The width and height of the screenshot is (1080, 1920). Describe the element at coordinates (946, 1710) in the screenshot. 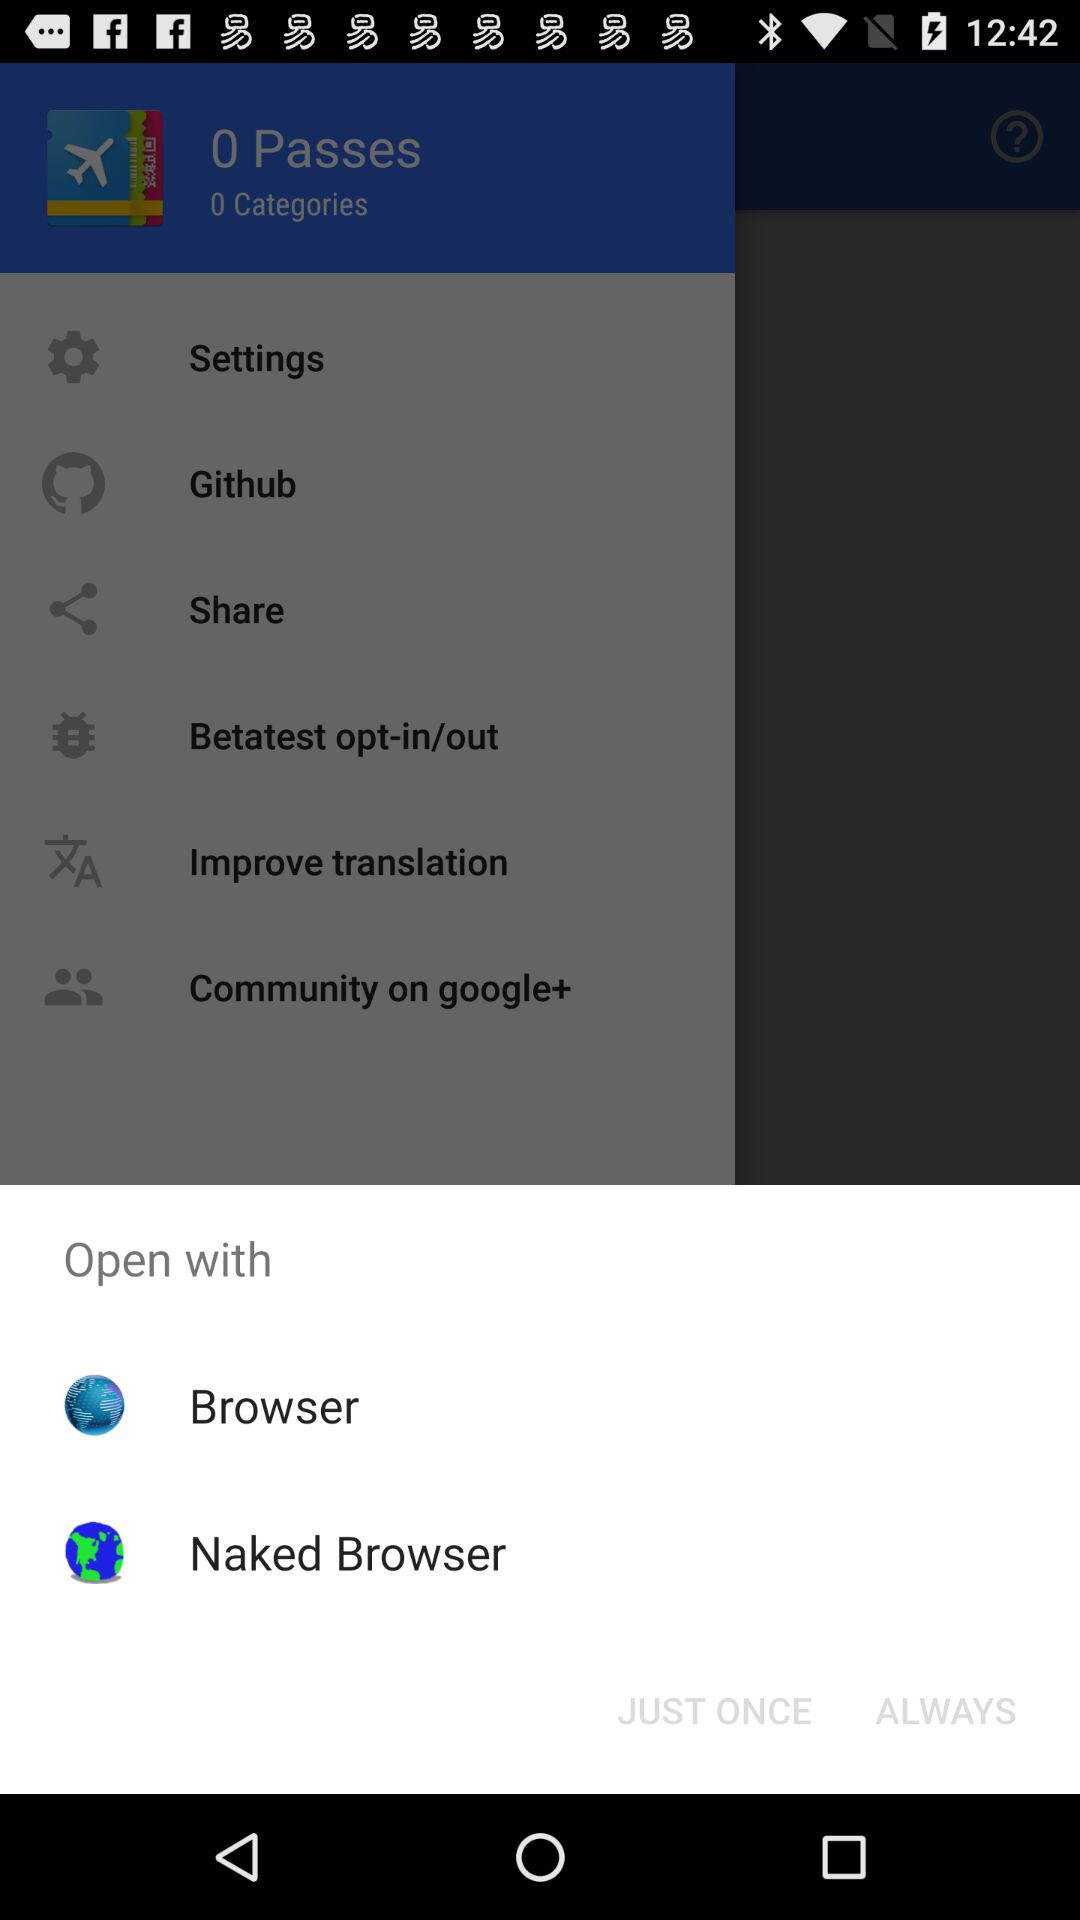

I see `click the icon next to just once button` at that location.